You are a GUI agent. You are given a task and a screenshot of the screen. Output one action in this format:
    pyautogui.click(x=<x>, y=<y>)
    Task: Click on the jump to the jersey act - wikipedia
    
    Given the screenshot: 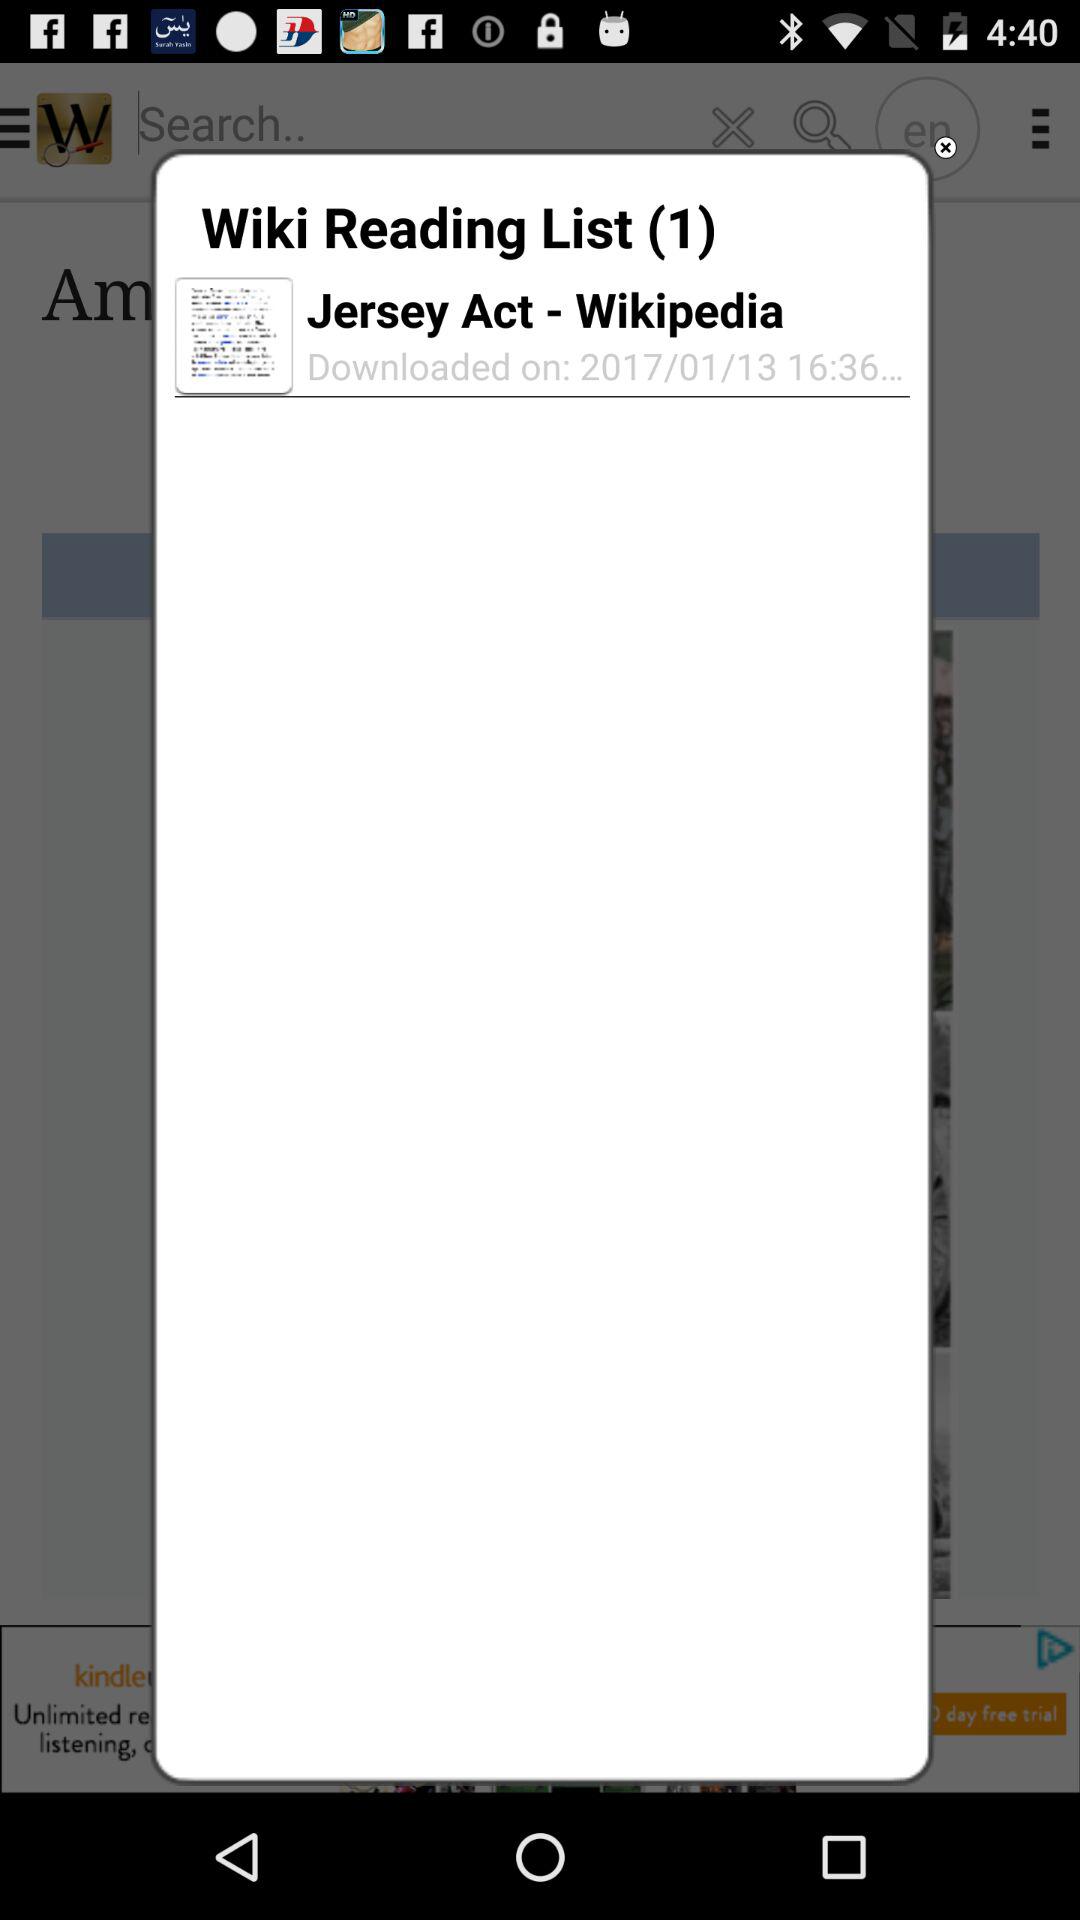 What is the action you would take?
    pyautogui.click(x=545, y=309)
    